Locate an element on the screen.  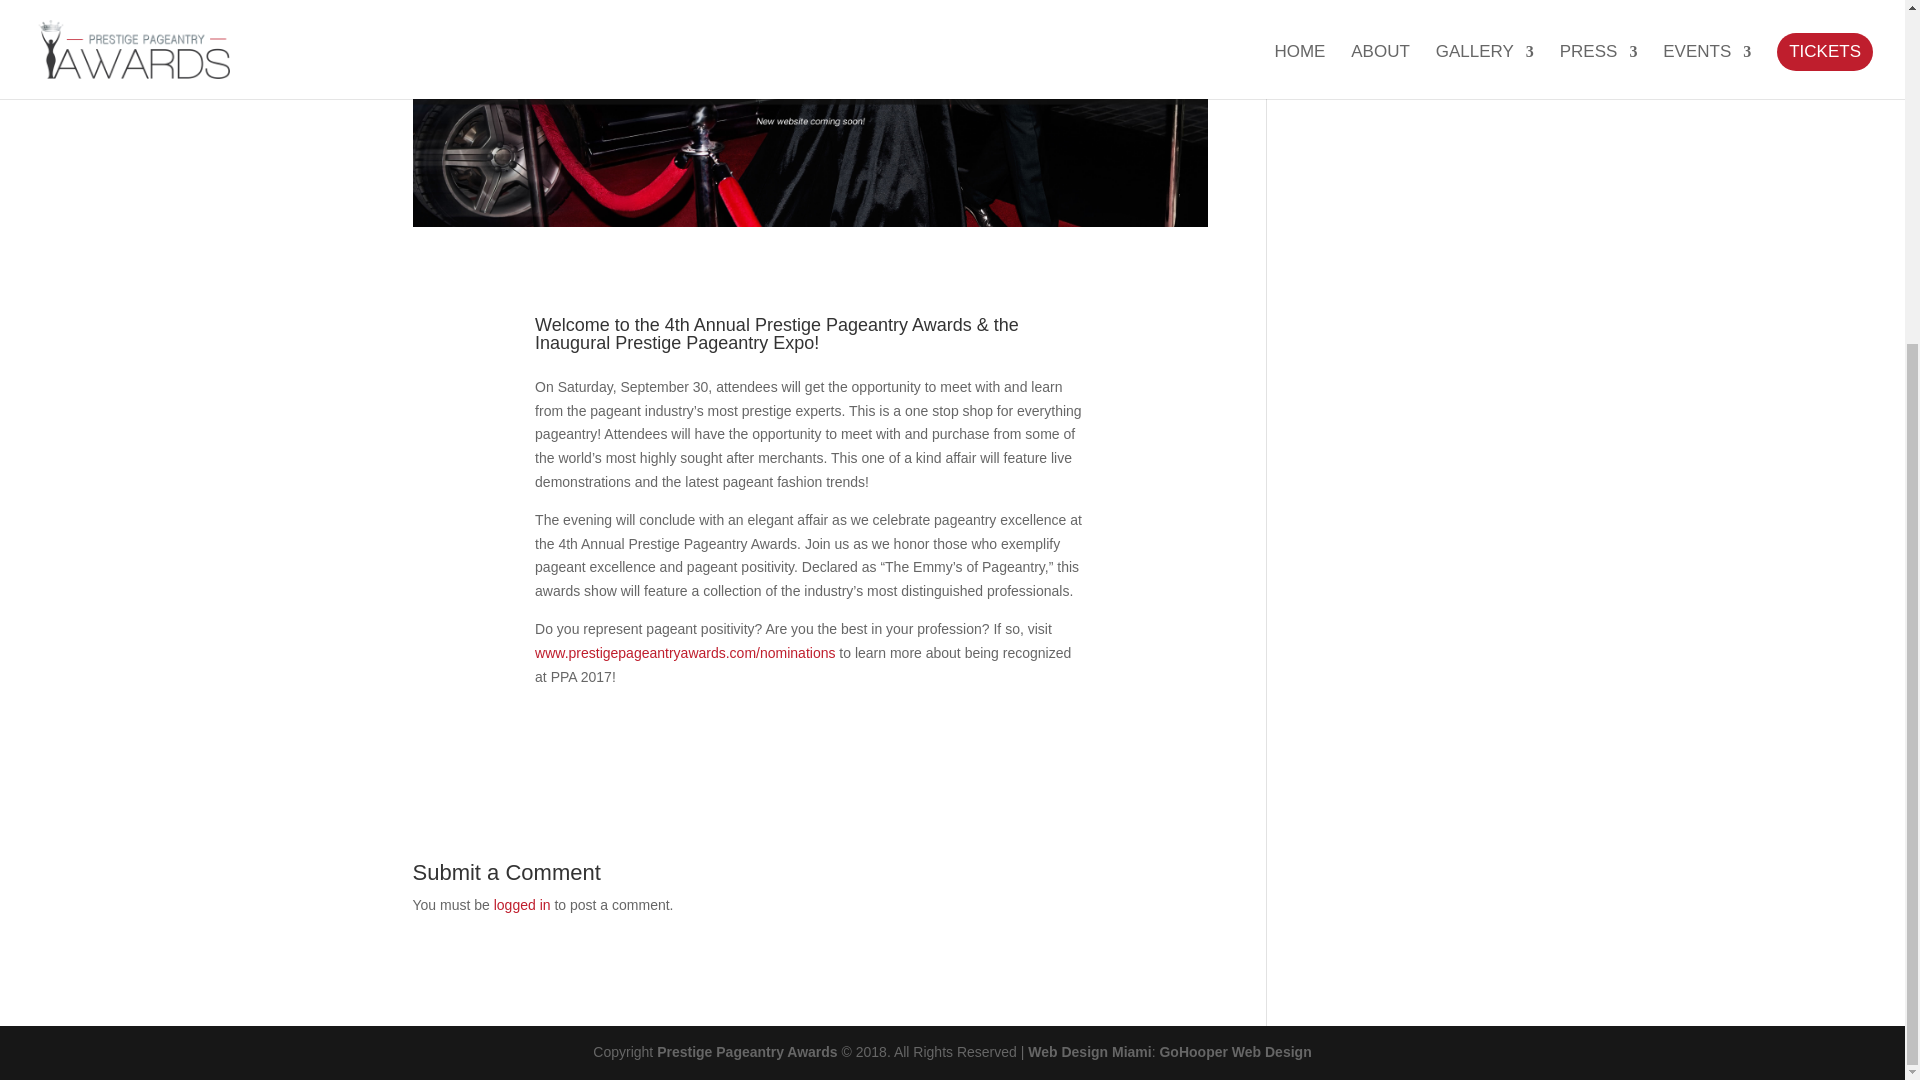
Web Design Miami is located at coordinates (1088, 1052).